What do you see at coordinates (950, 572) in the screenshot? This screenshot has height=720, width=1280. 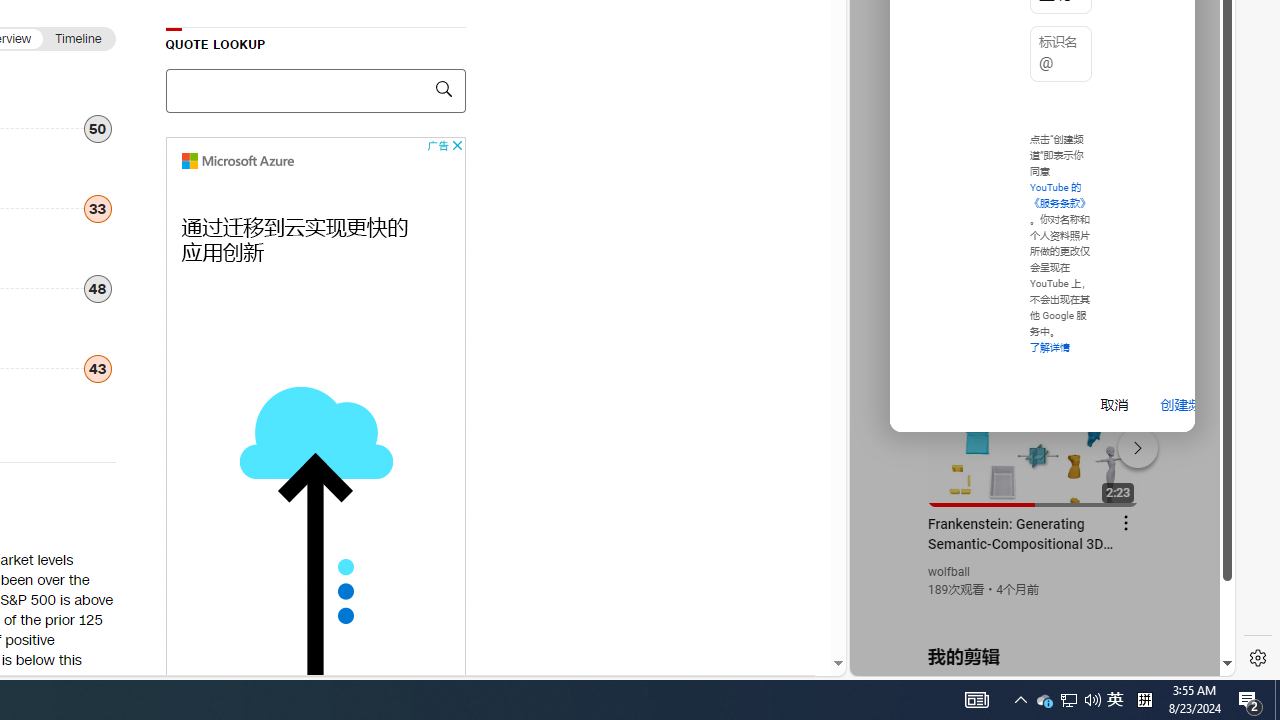 I see `wolfball` at bounding box center [950, 572].